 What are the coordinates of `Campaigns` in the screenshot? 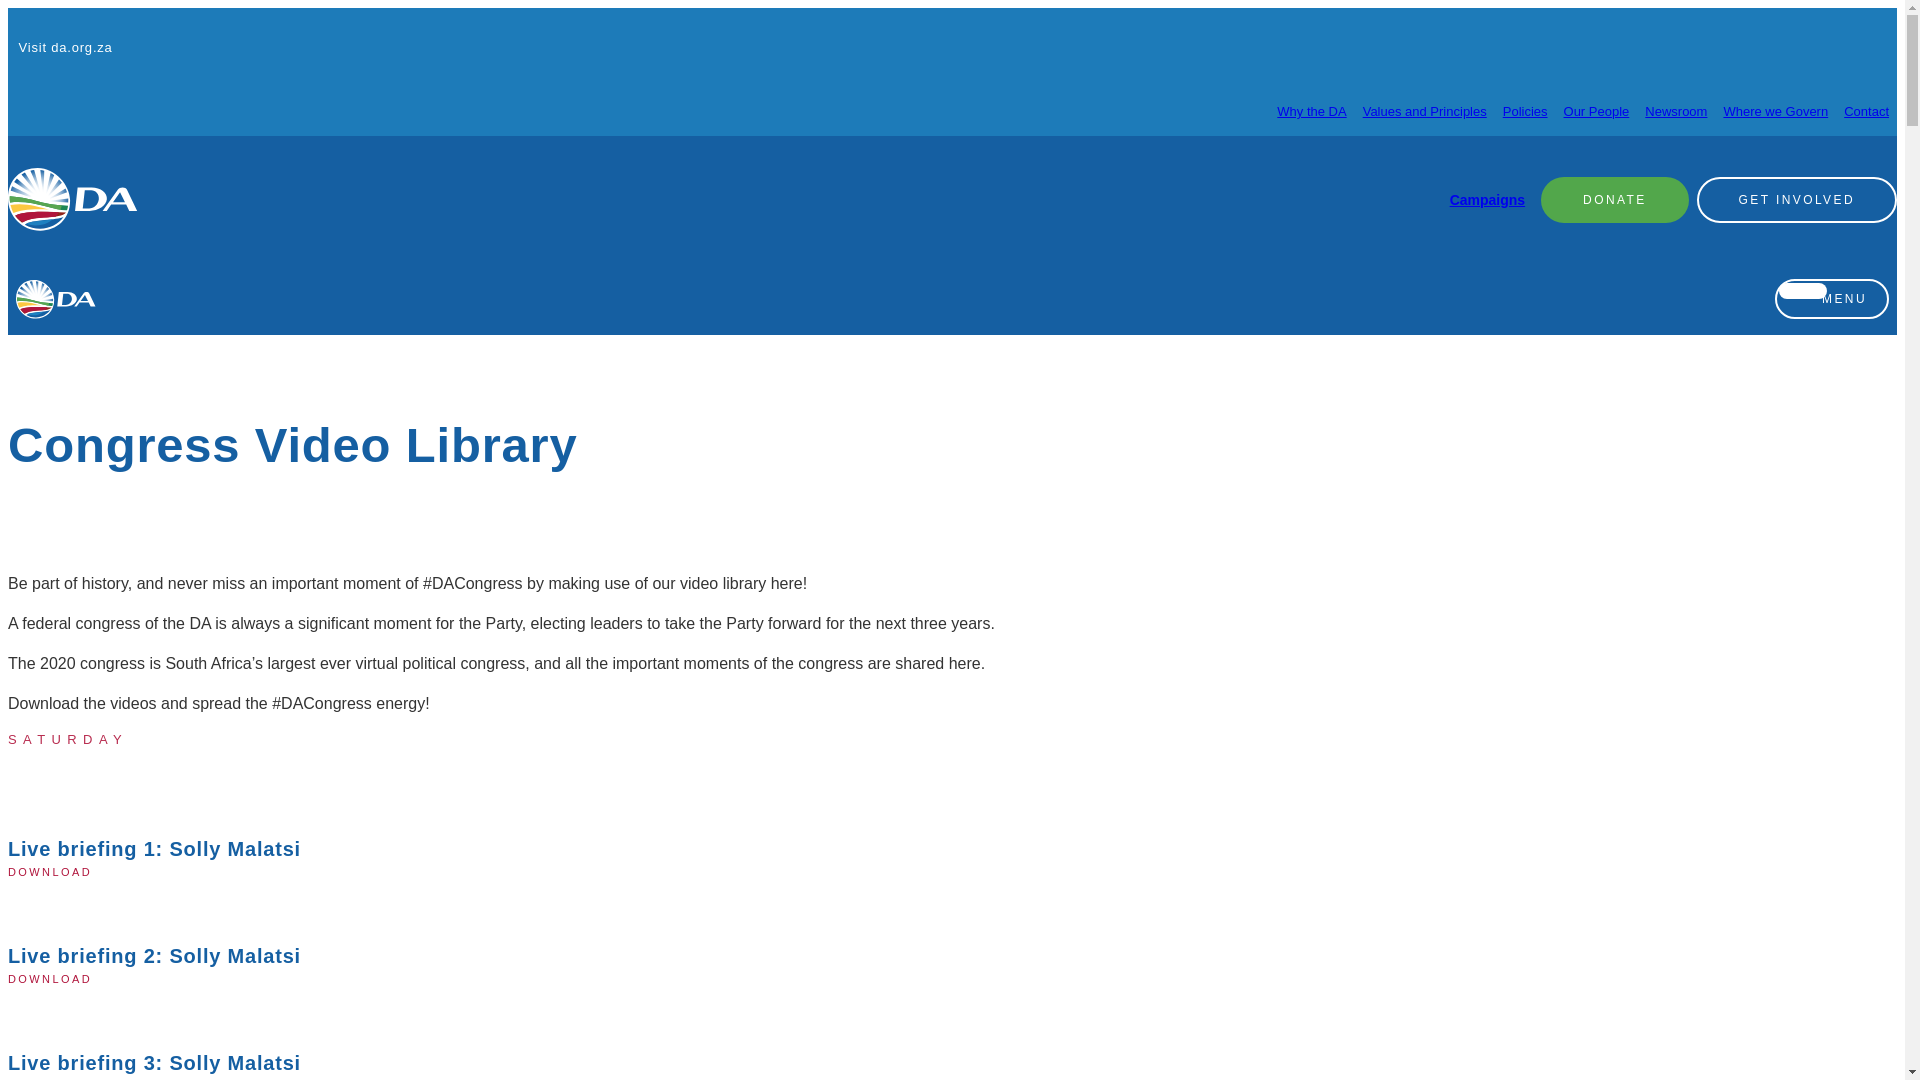 It's located at (1486, 200).